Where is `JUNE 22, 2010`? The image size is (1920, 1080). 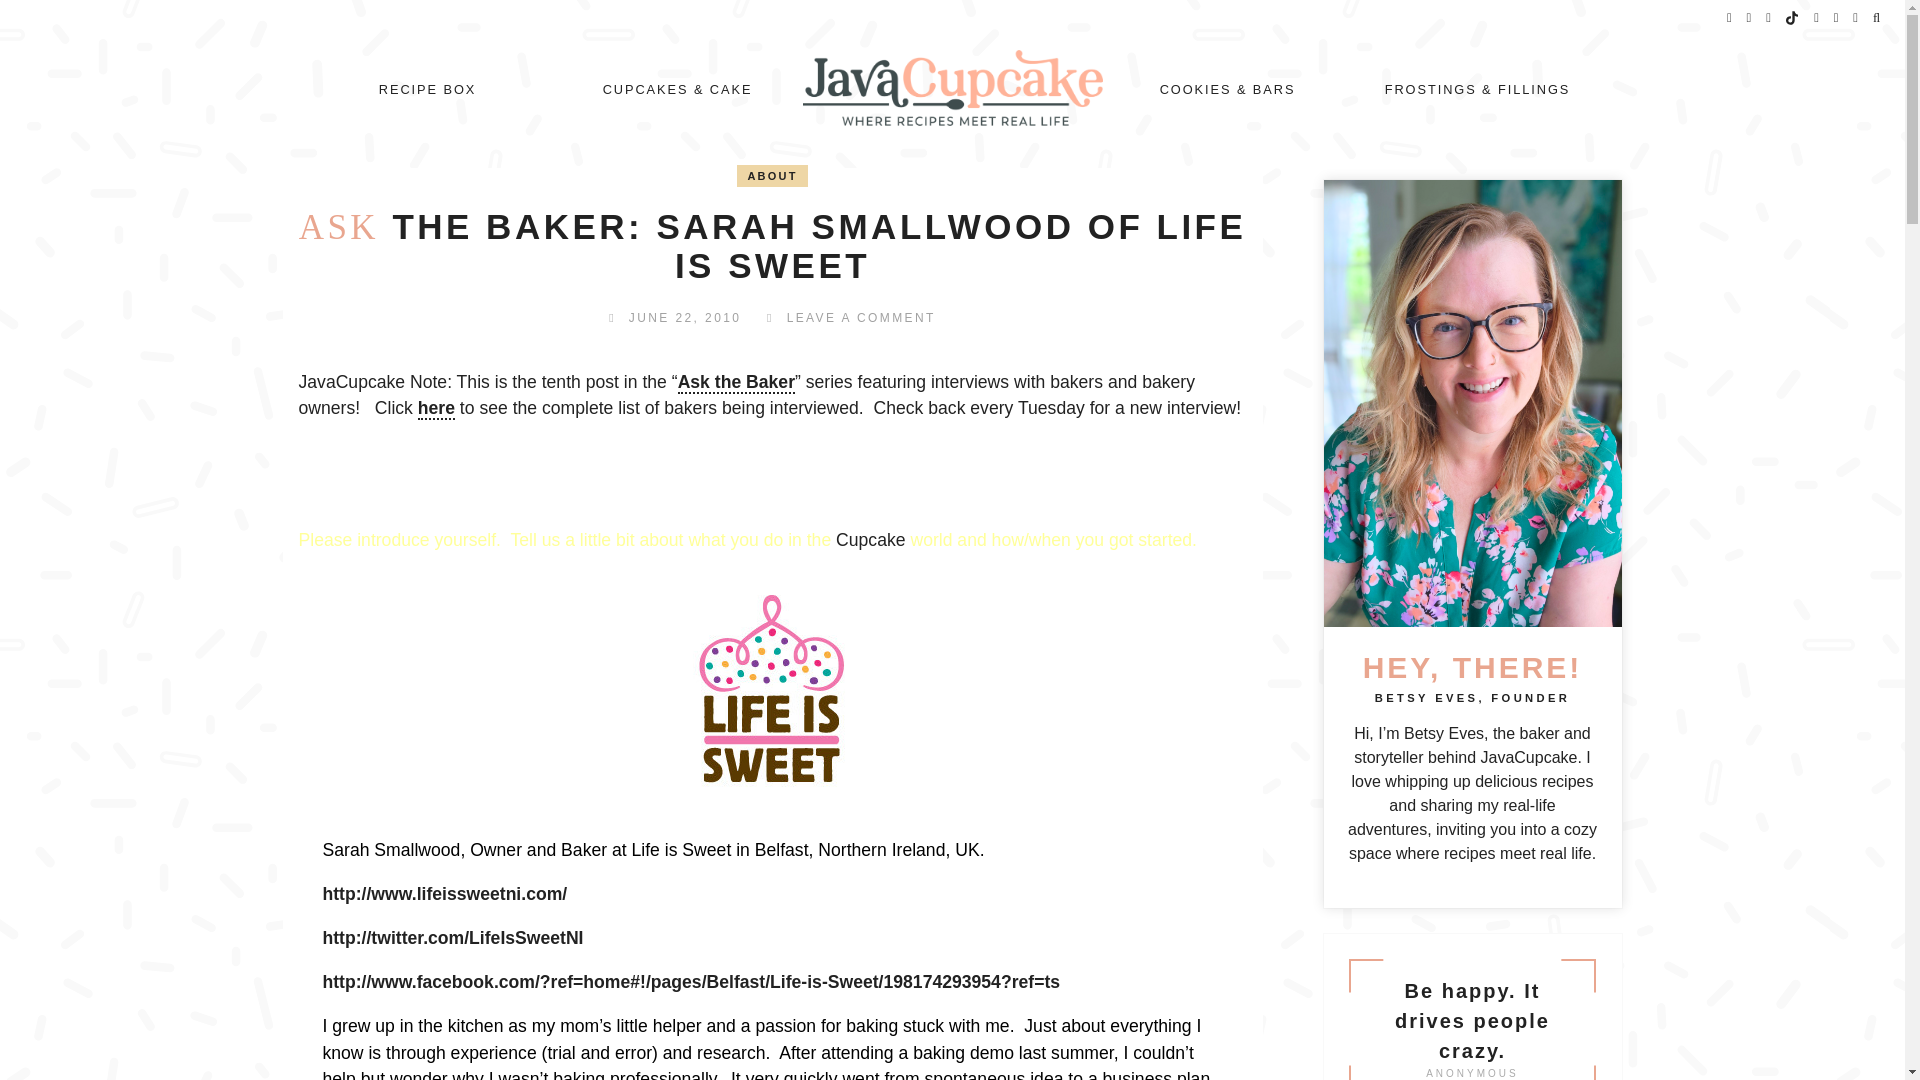
JUNE 22, 2010 is located at coordinates (685, 318).